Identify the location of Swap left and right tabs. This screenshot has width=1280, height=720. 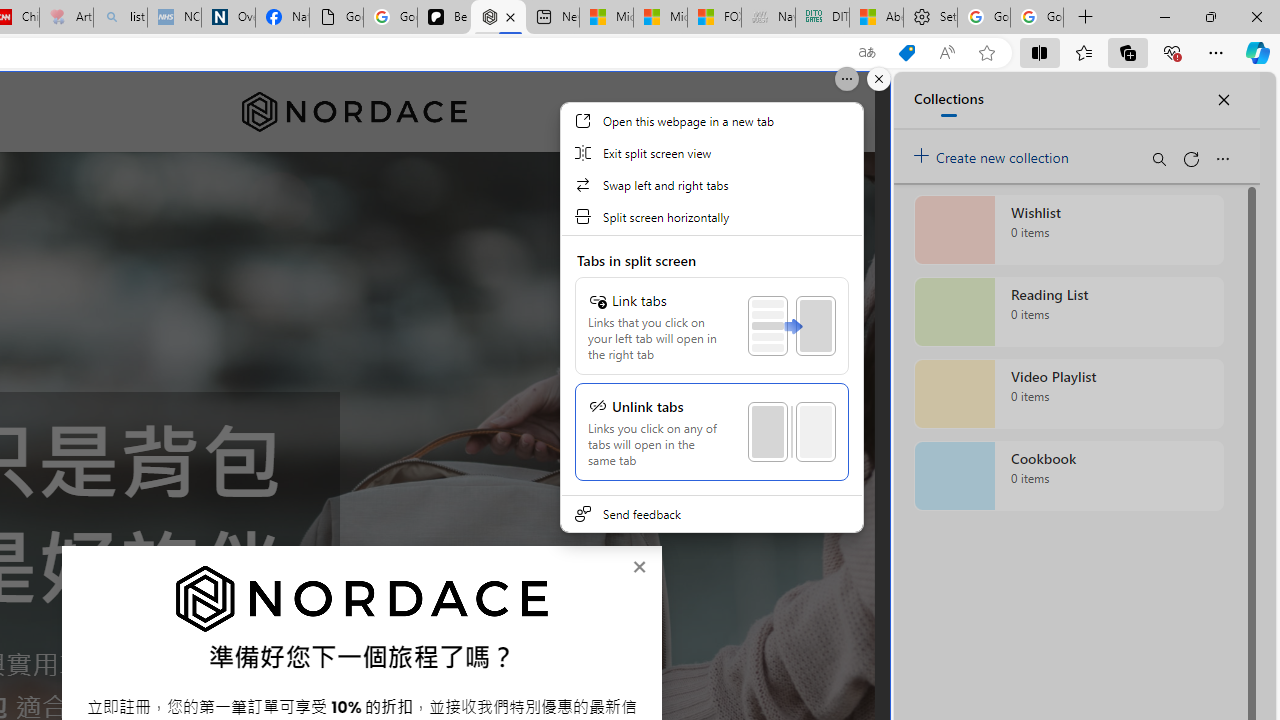
(711, 184).